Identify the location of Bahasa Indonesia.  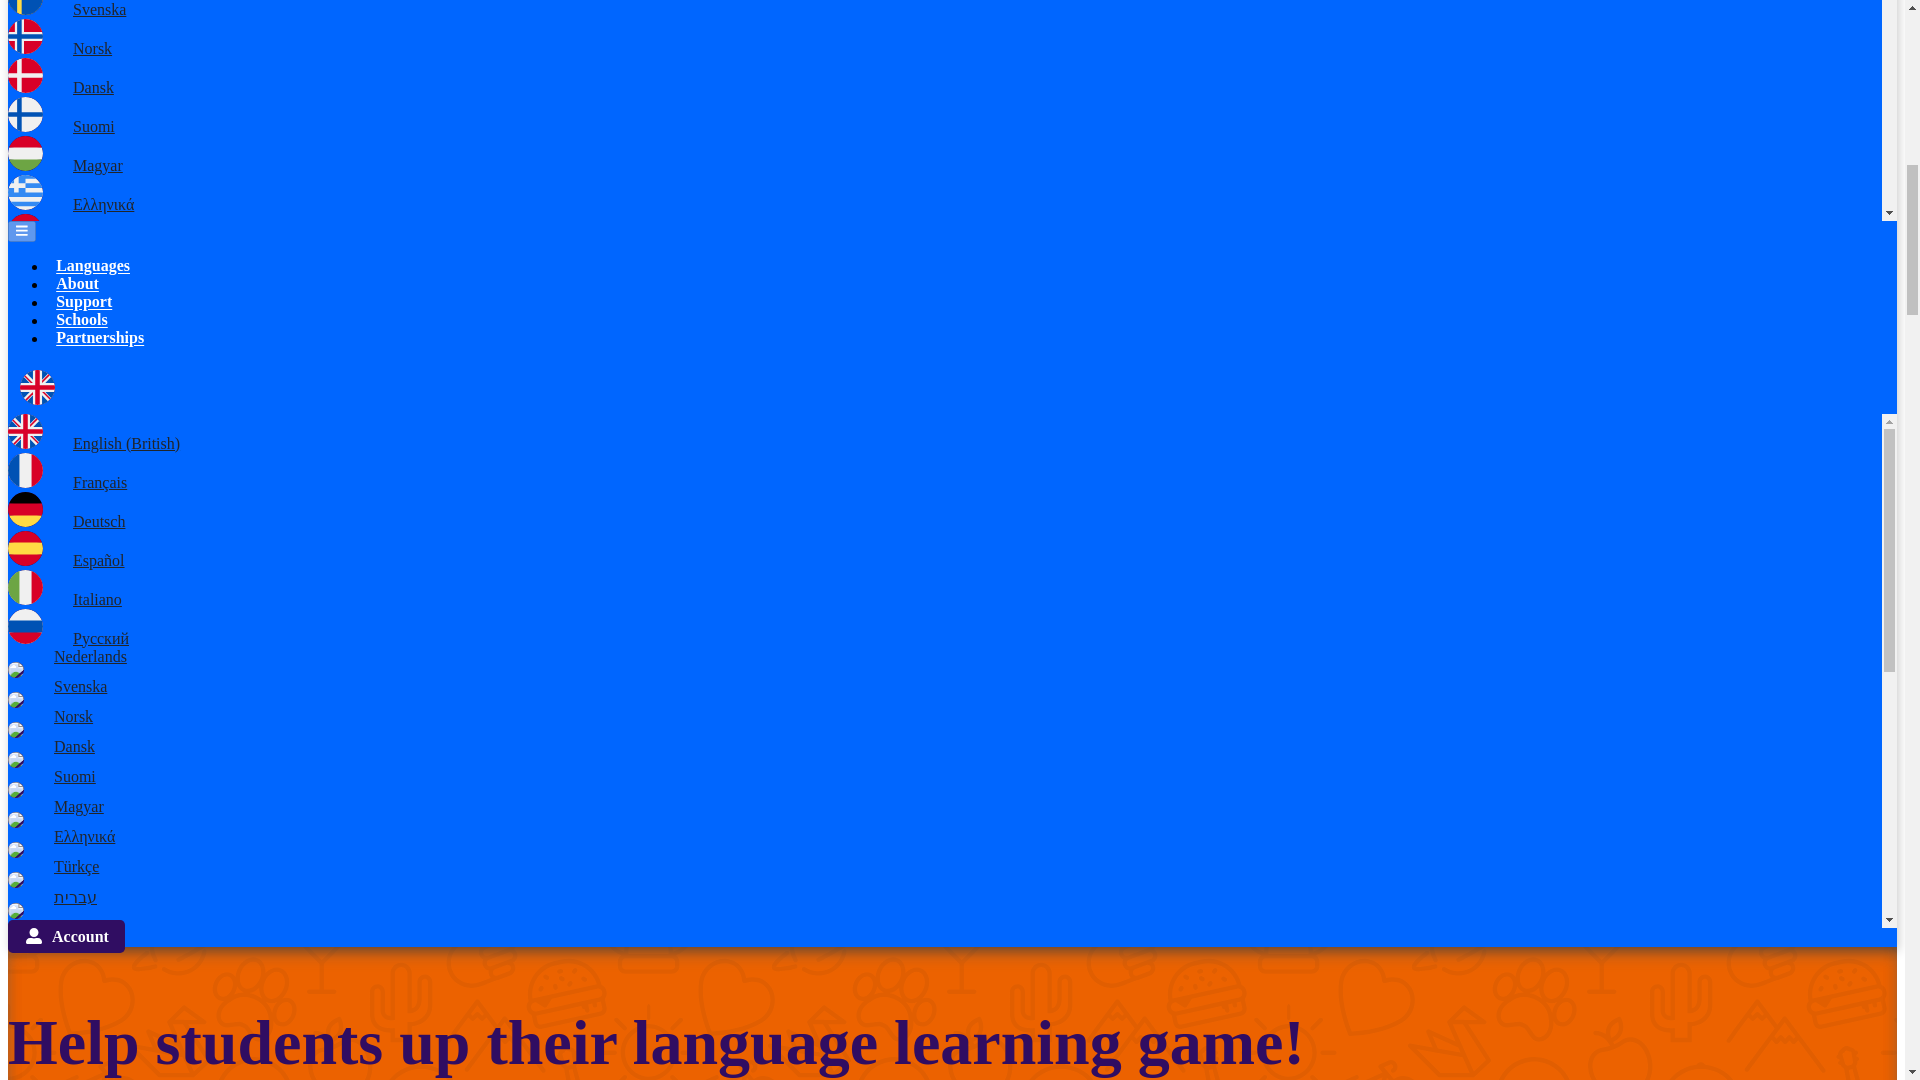
(96, 628).